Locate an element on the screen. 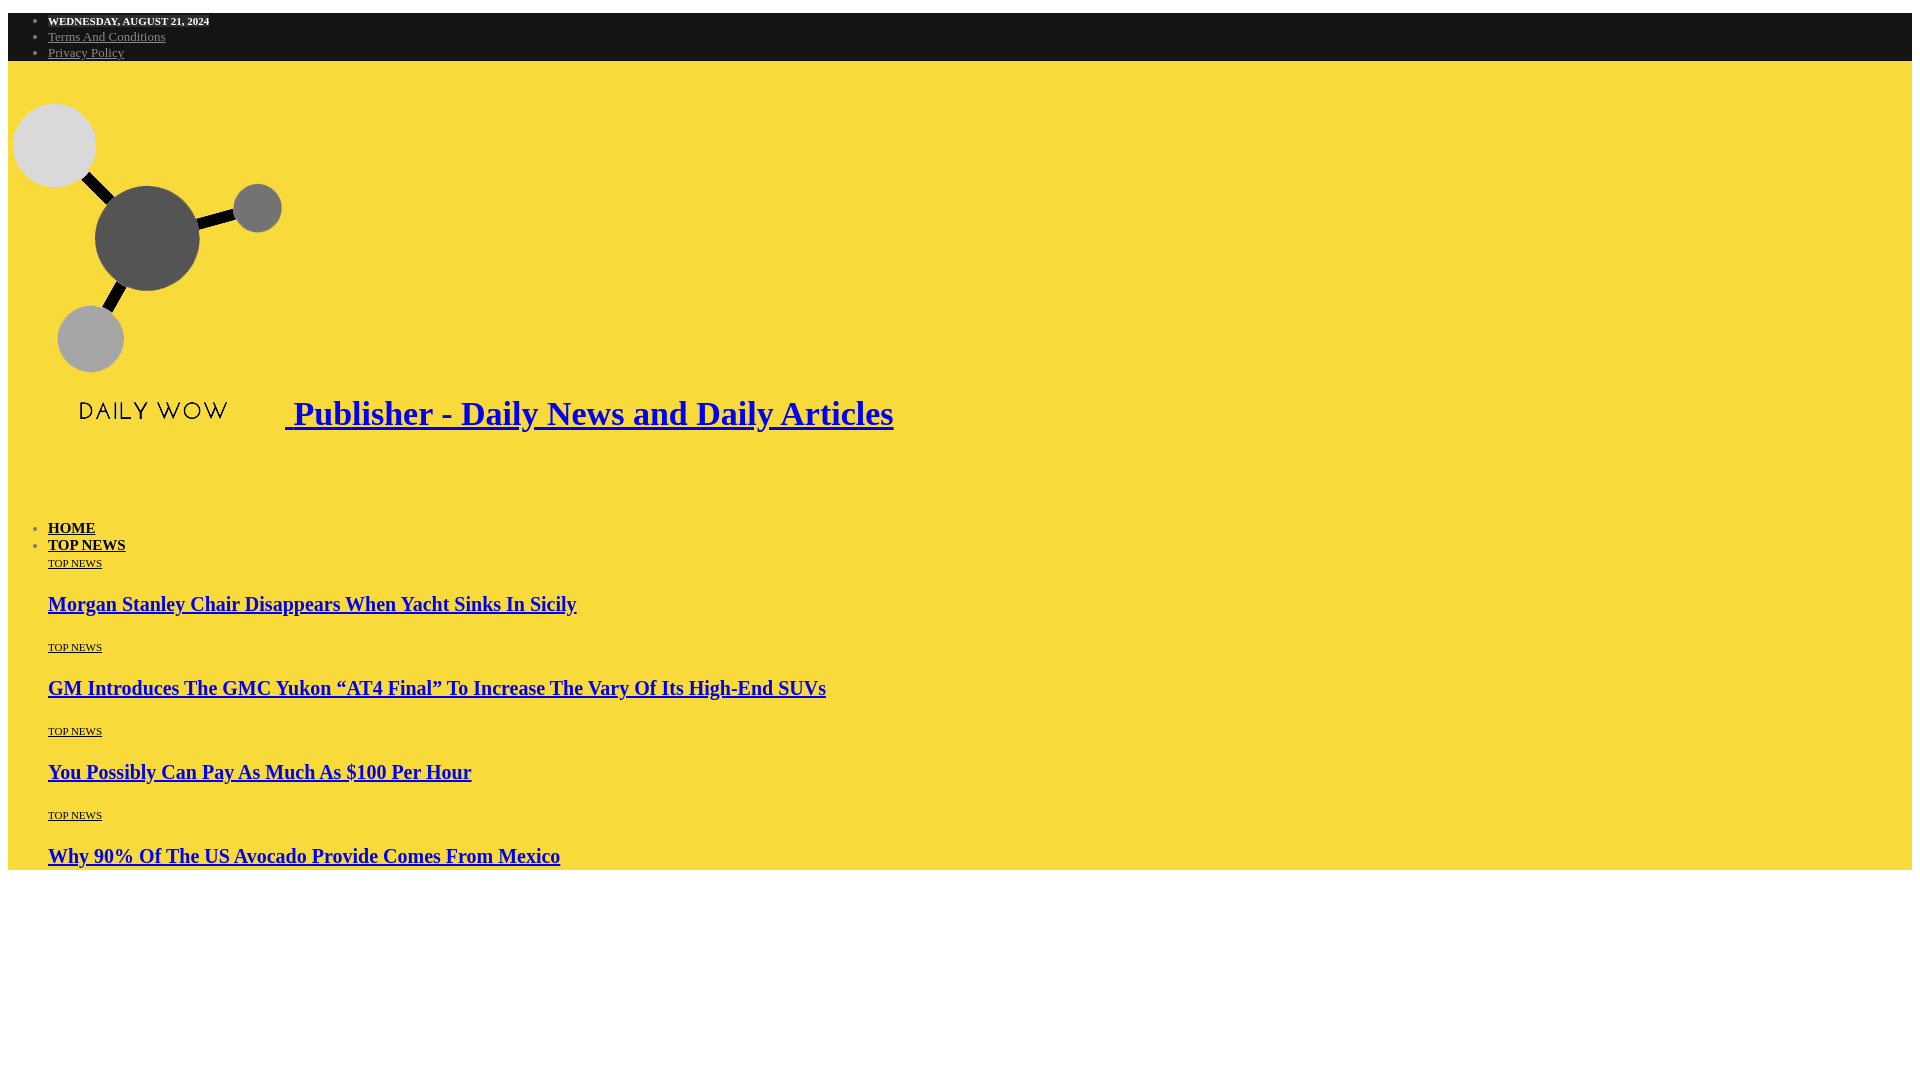 The image size is (1920, 1080). TOP NEWS is located at coordinates (74, 647).